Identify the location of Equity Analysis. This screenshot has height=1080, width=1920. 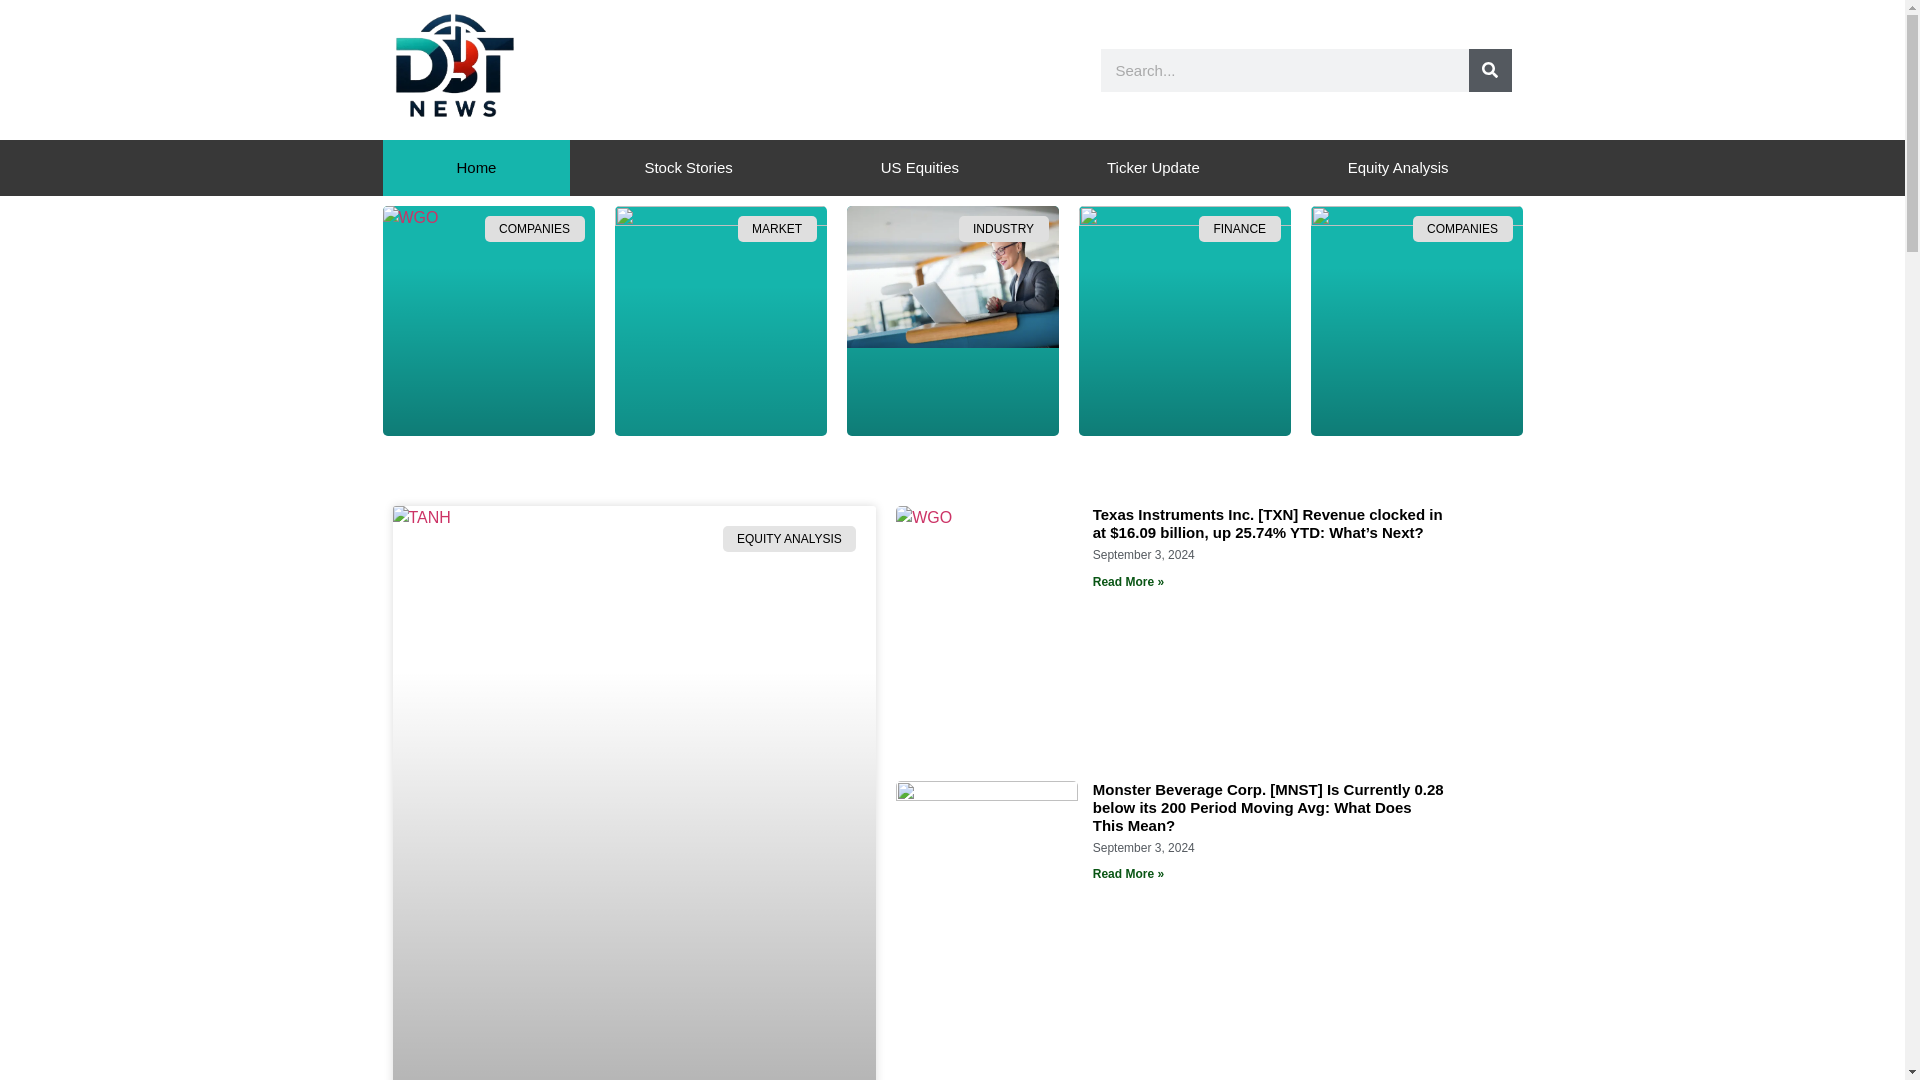
(1398, 168).